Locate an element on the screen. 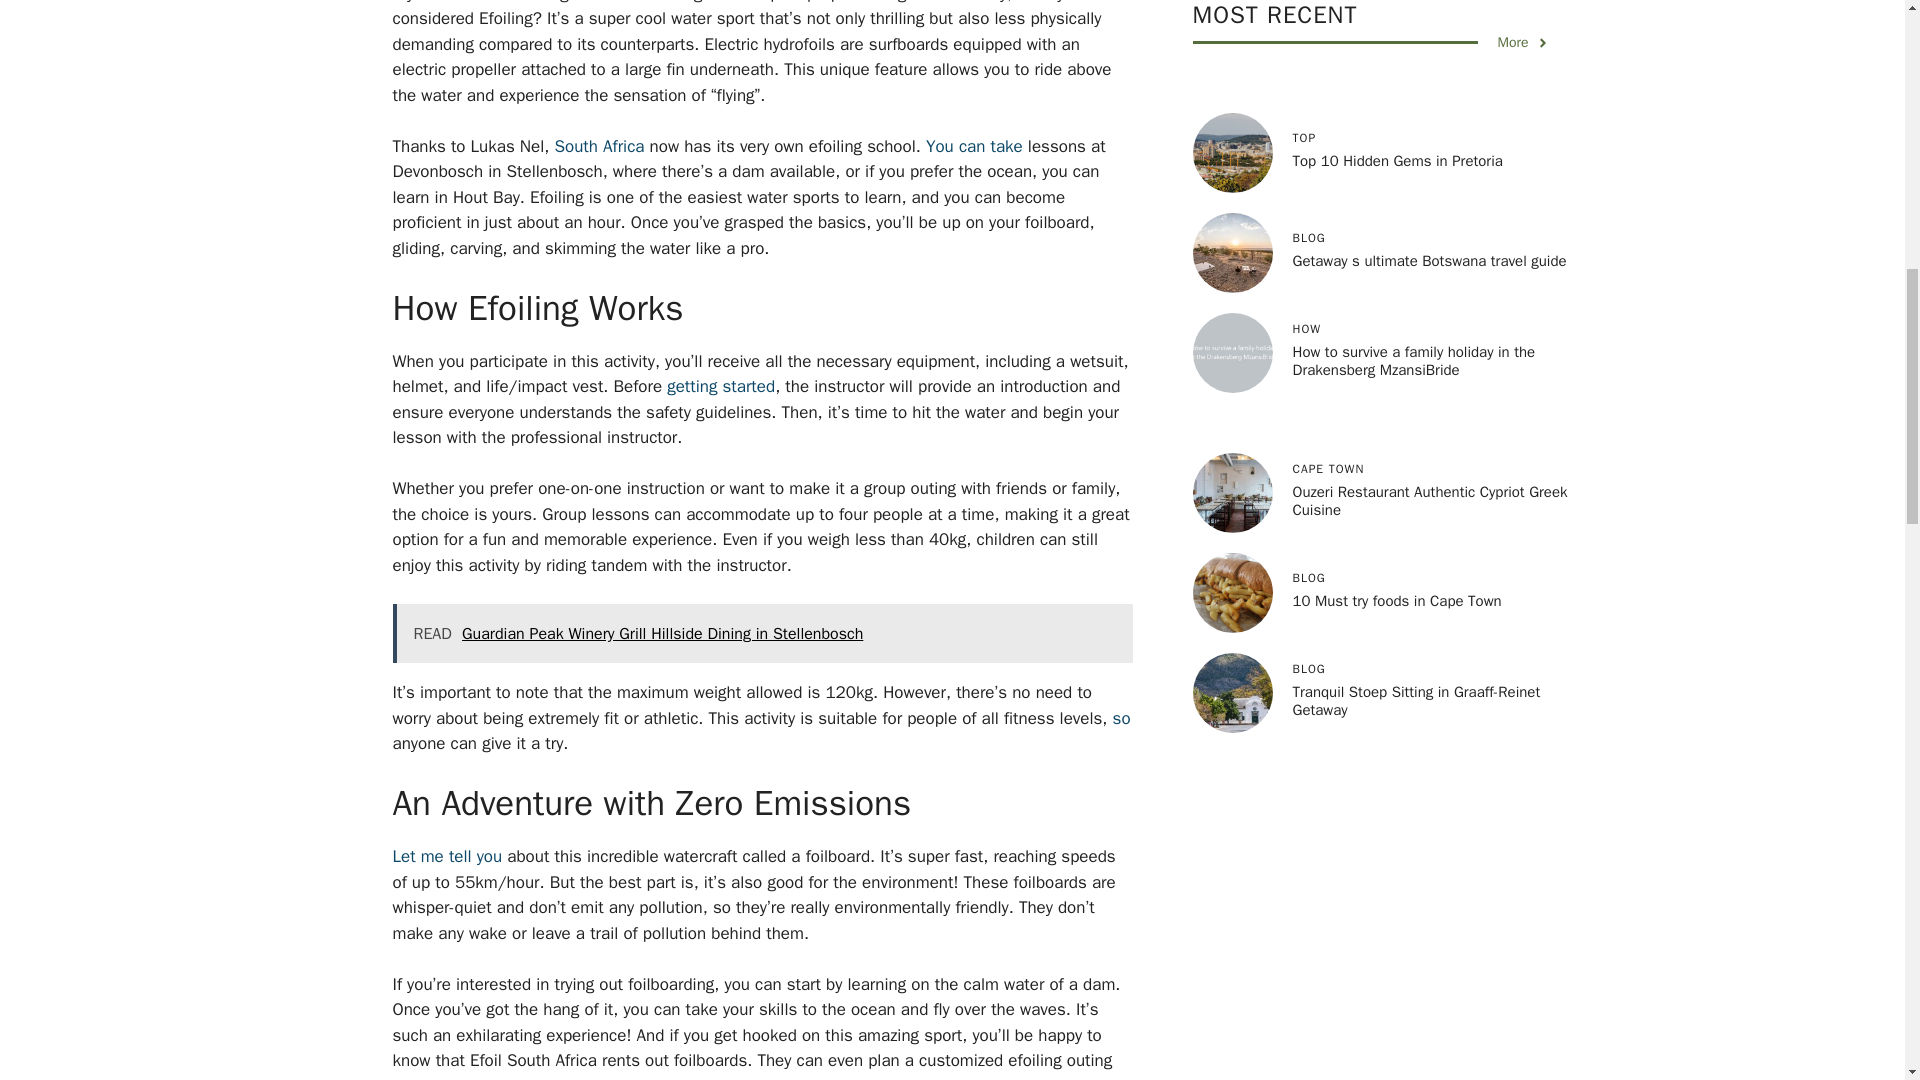 The width and height of the screenshot is (1920, 1080). Getaway s ultimate Botswana travel guide is located at coordinates (1429, 260).